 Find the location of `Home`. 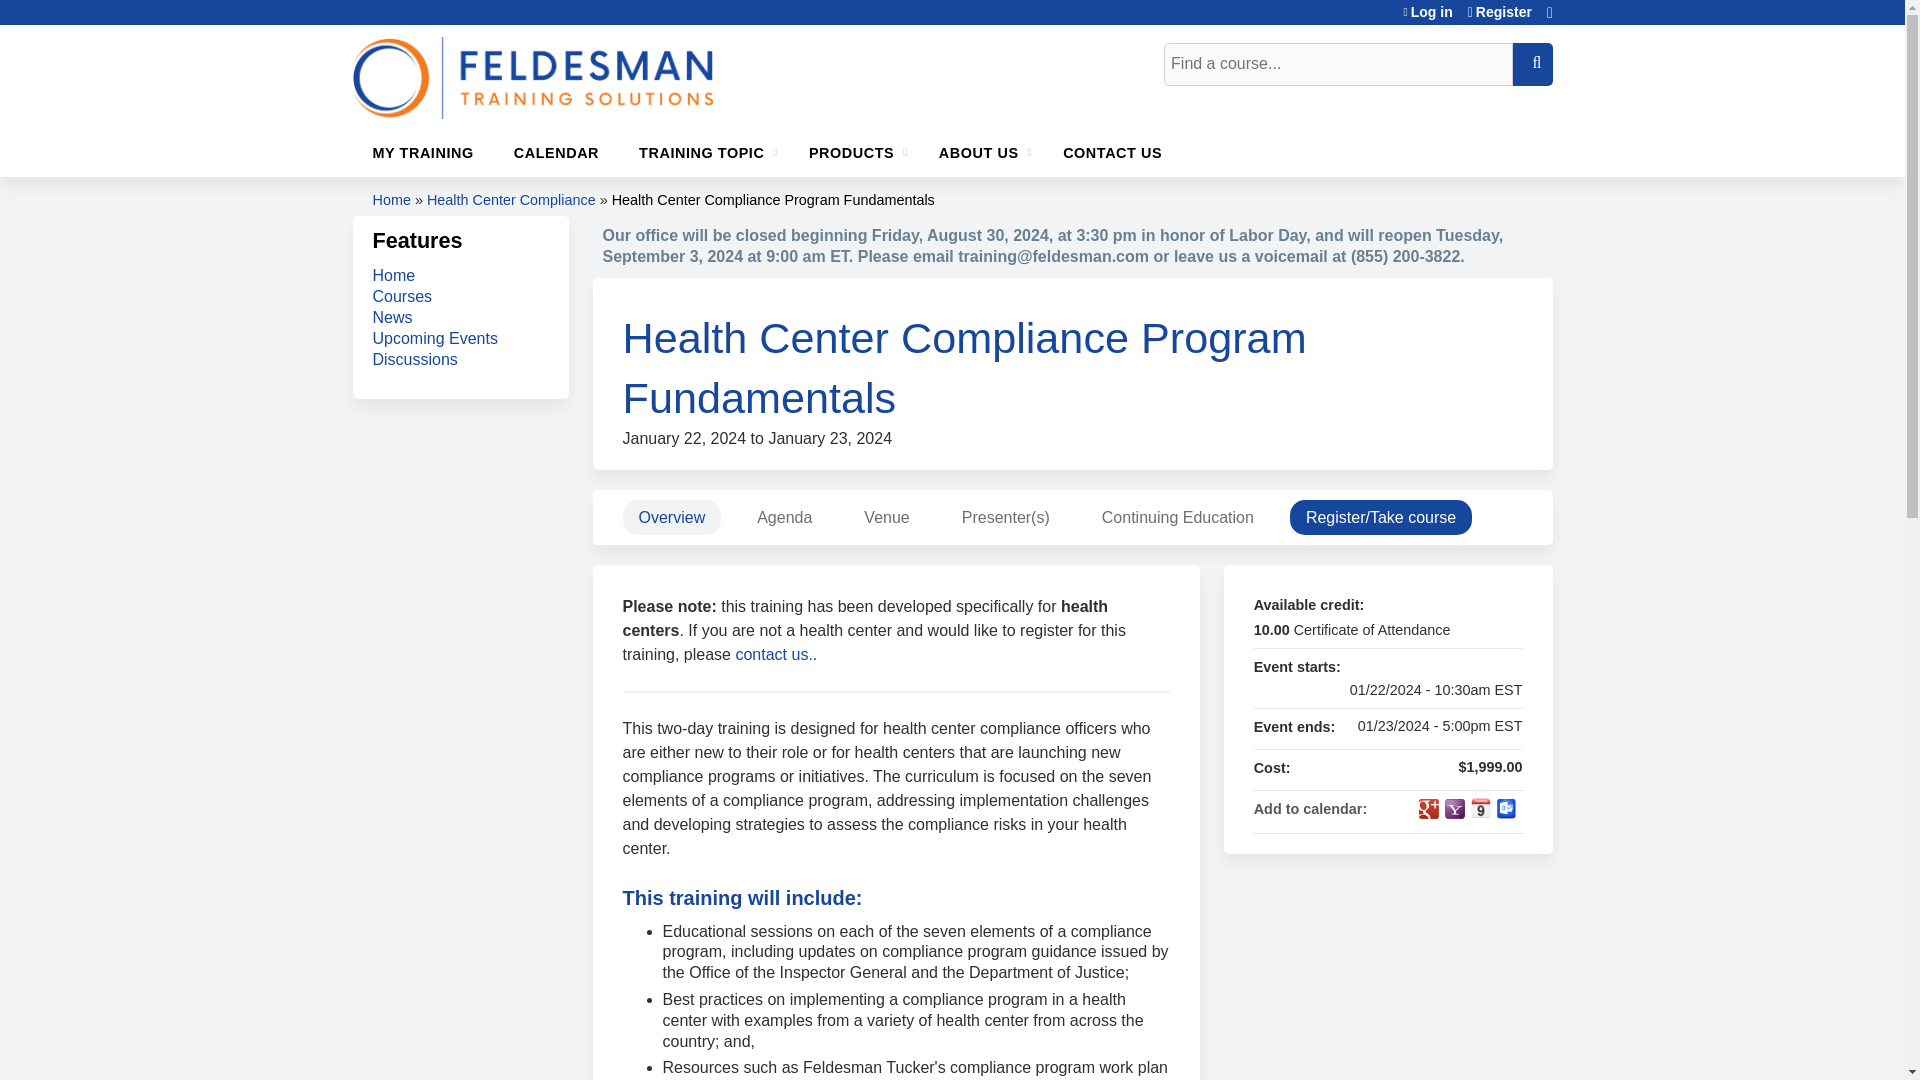

Home is located at coordinates (532, 77).